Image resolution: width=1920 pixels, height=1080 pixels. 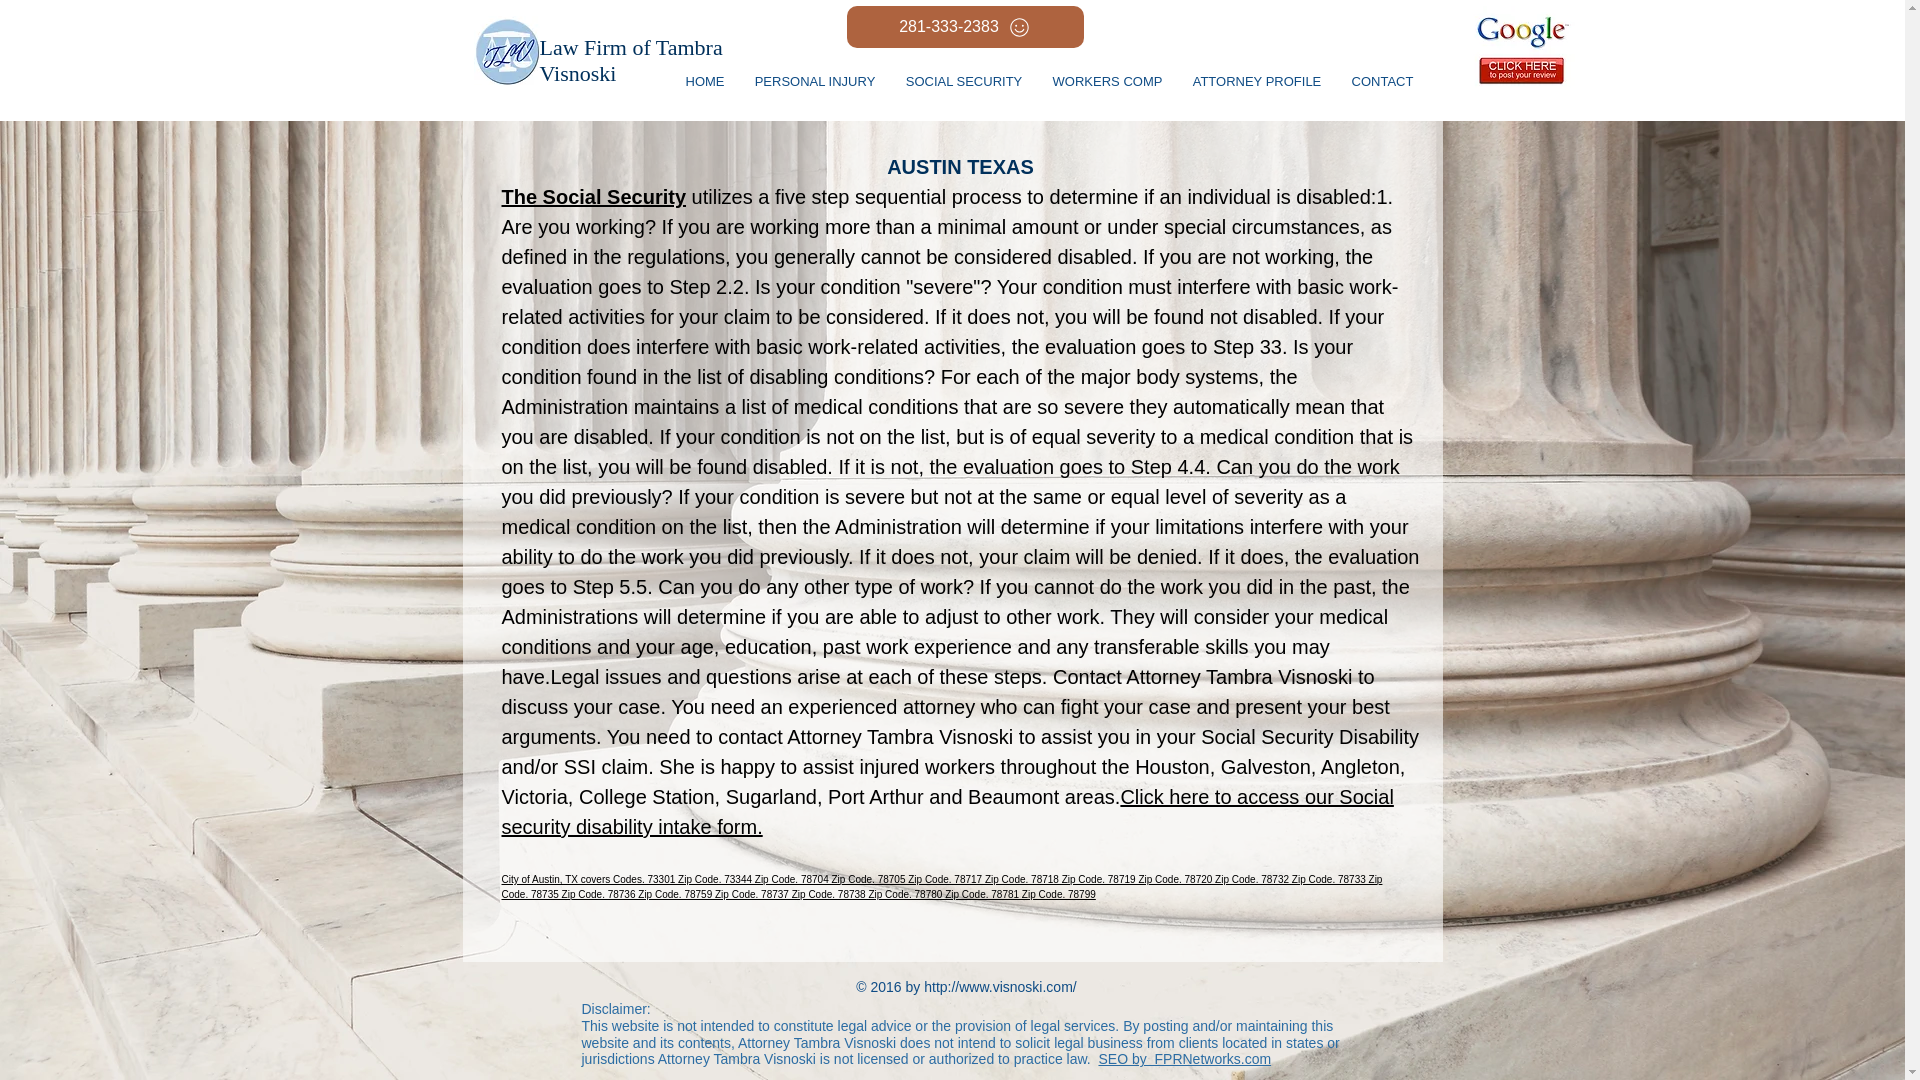 I want to click on PERSONAL INJURY, so click(x=814, y=81).